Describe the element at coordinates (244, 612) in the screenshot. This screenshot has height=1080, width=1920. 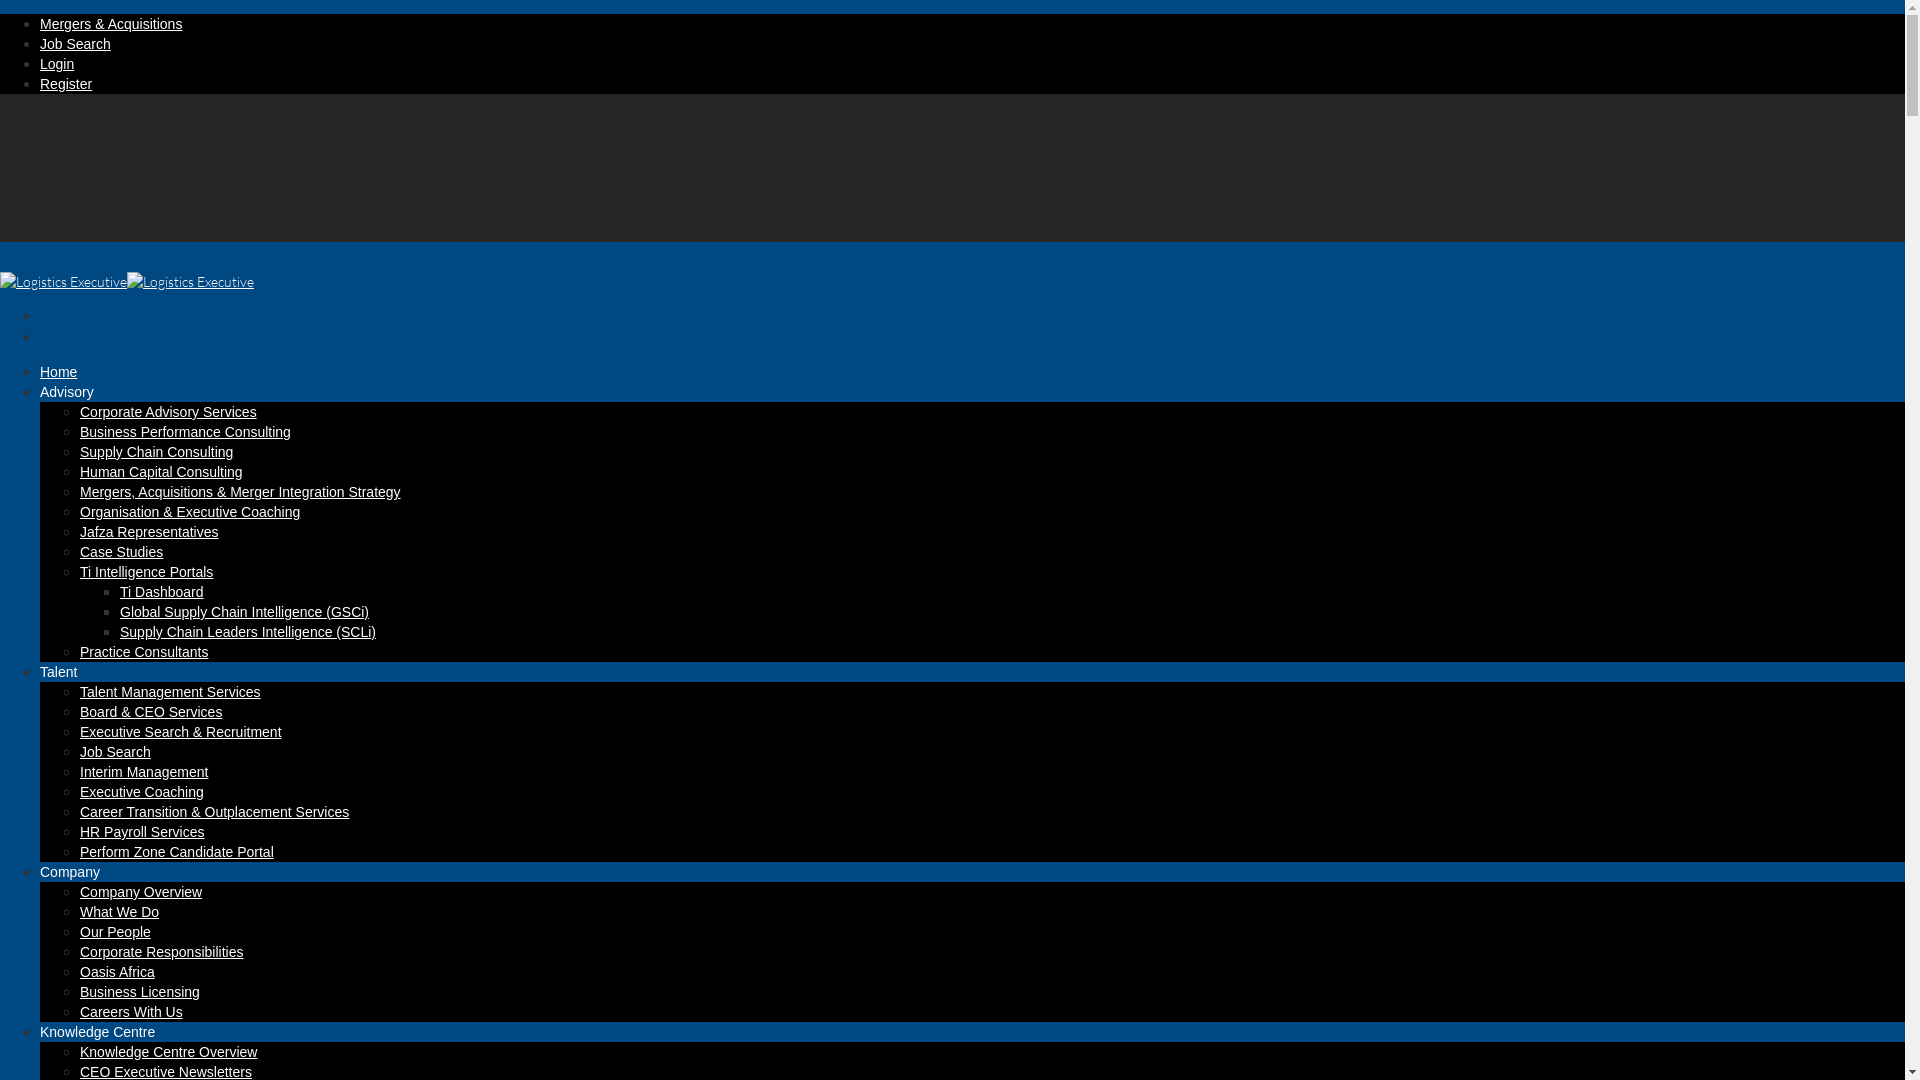
I see `Global Supply Chain Intelligence (GSCi)` at that location.